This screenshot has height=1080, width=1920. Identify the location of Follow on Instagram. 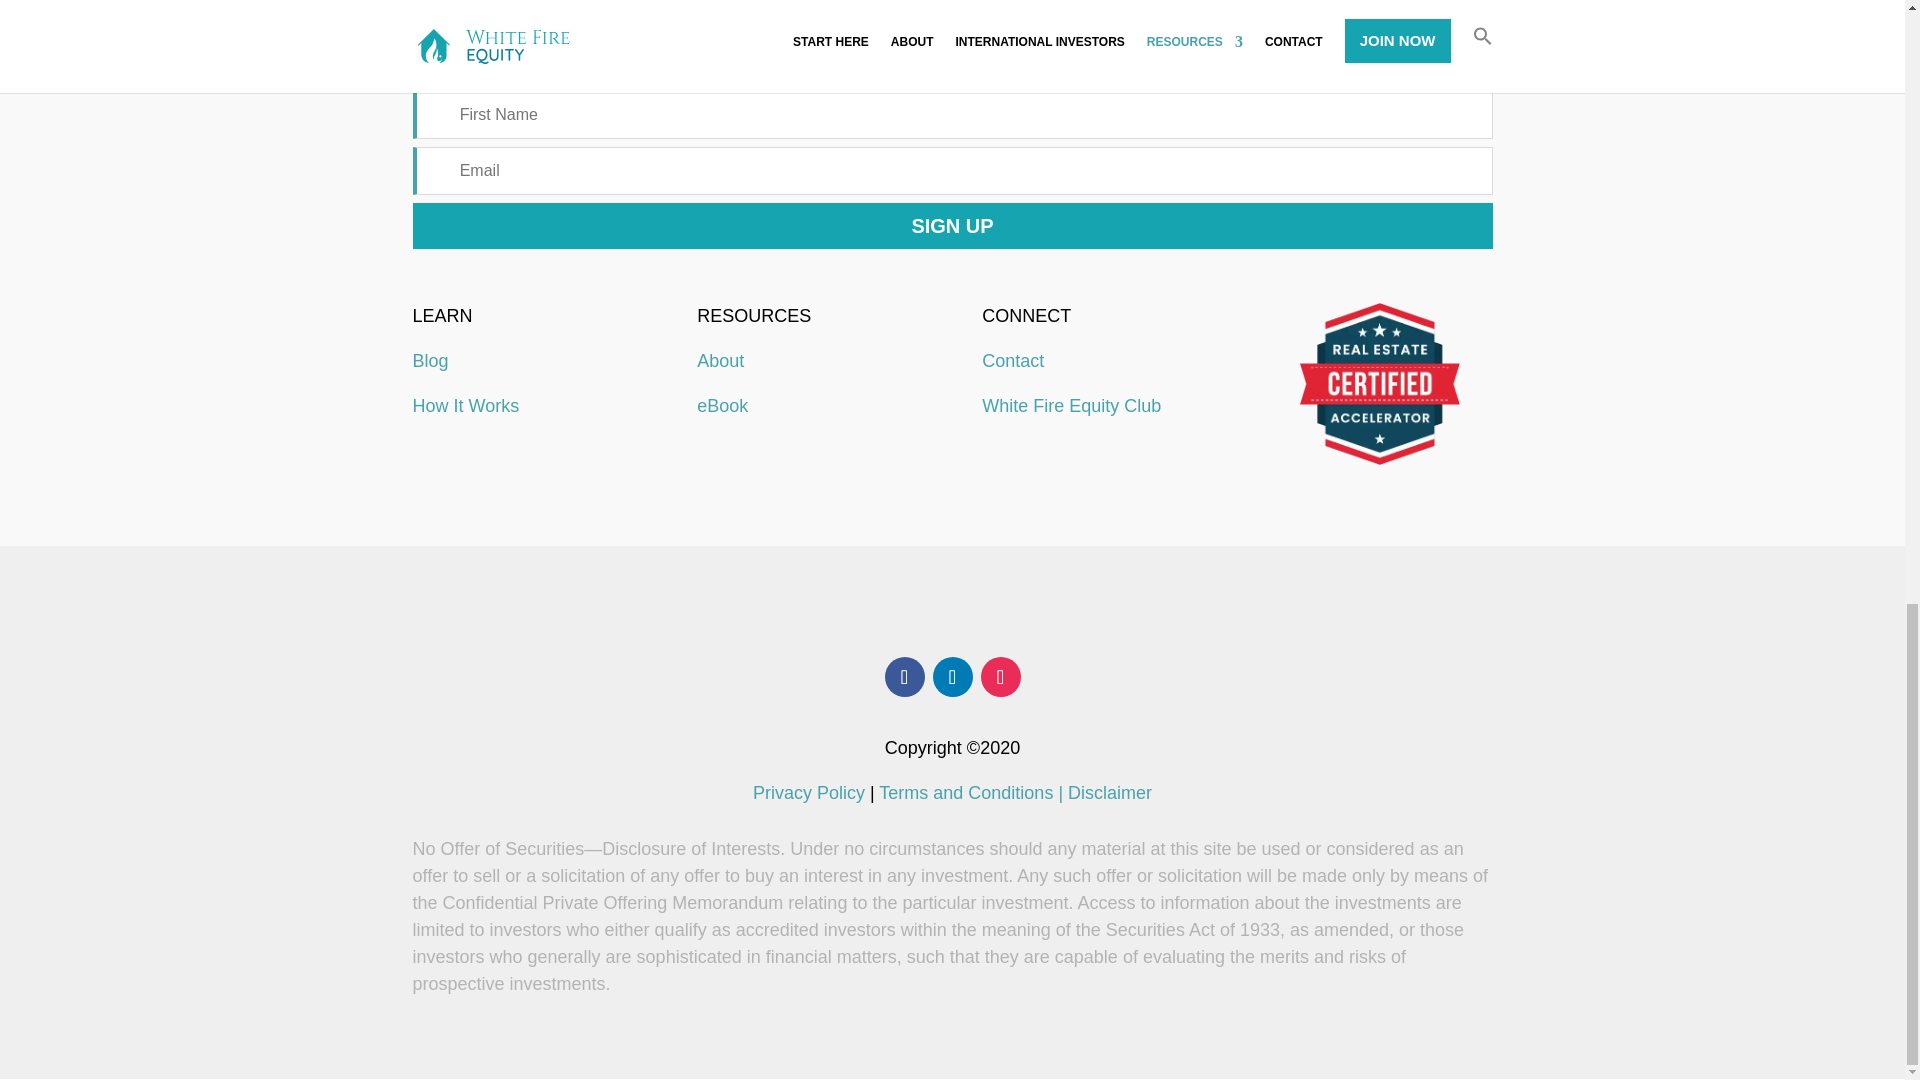
(999, 676).